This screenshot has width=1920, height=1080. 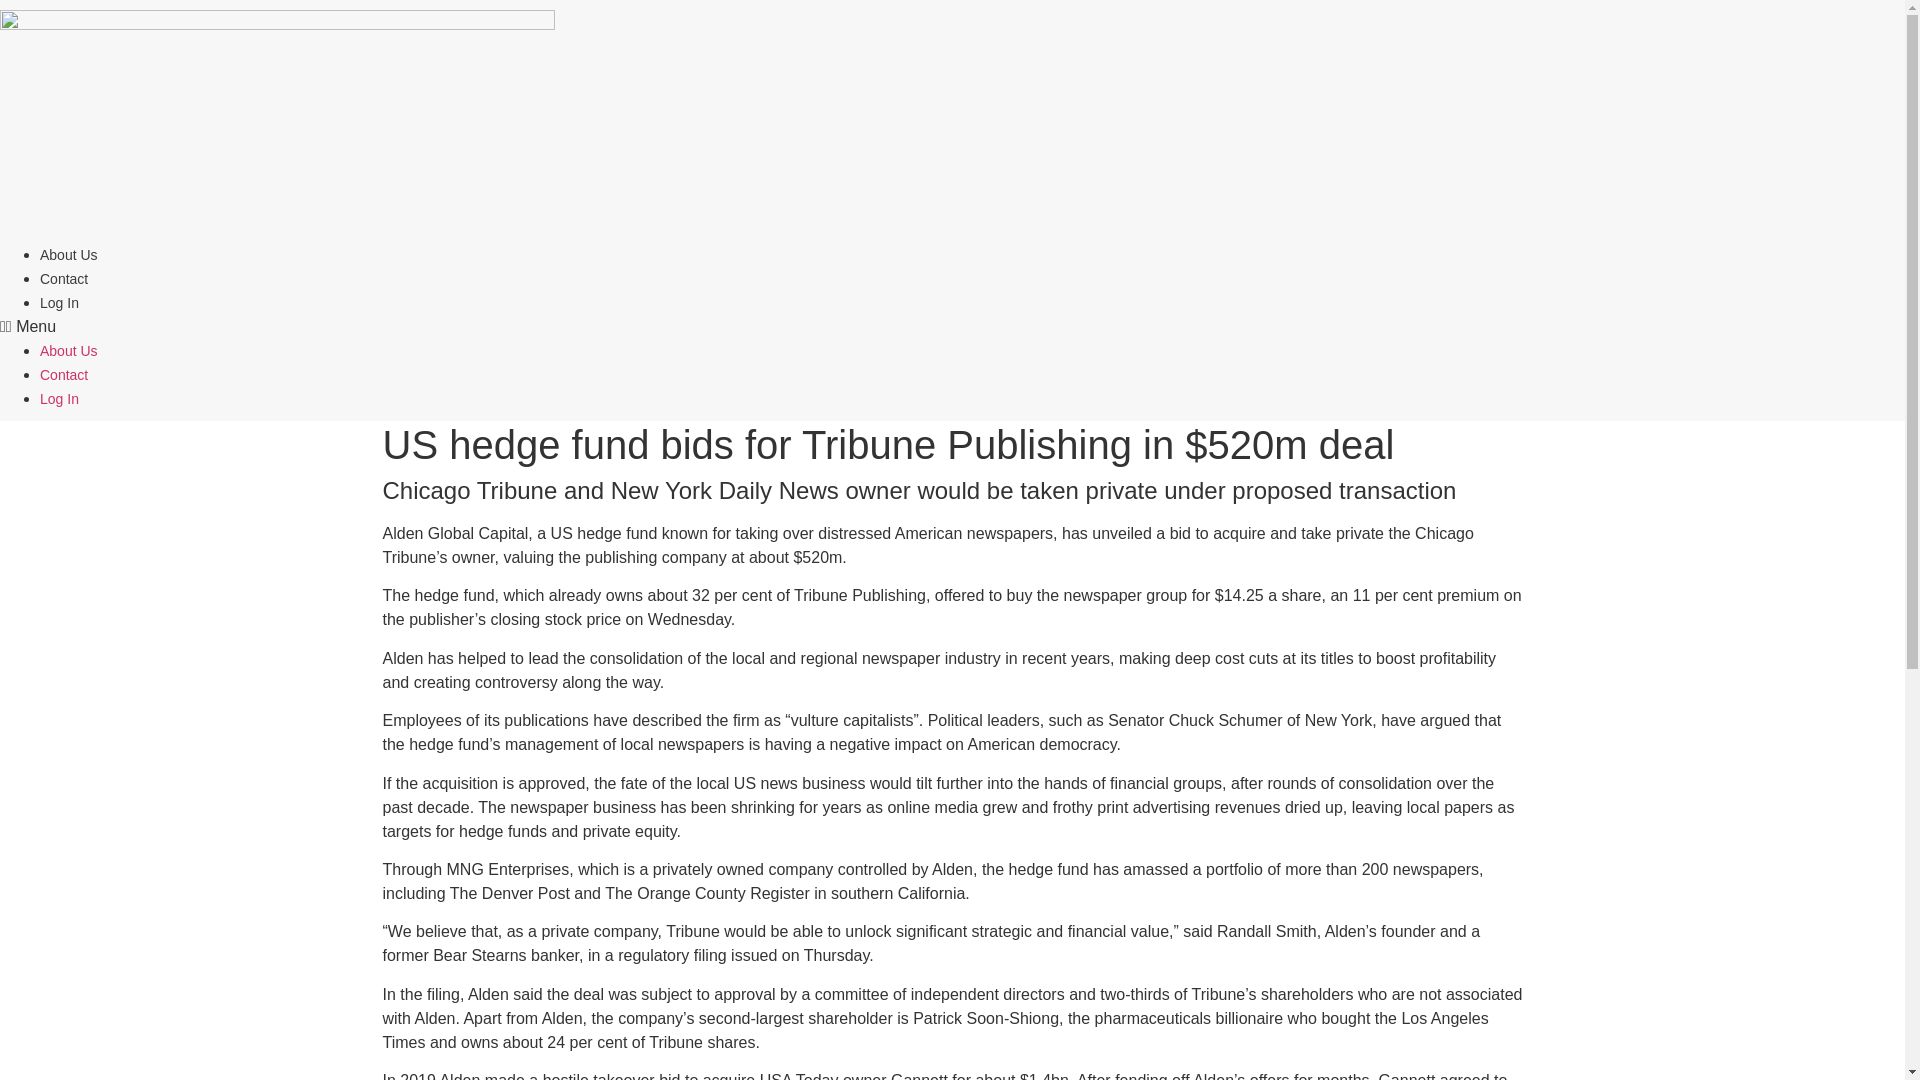 I want to click on Log In, so click(x=59, y=398).